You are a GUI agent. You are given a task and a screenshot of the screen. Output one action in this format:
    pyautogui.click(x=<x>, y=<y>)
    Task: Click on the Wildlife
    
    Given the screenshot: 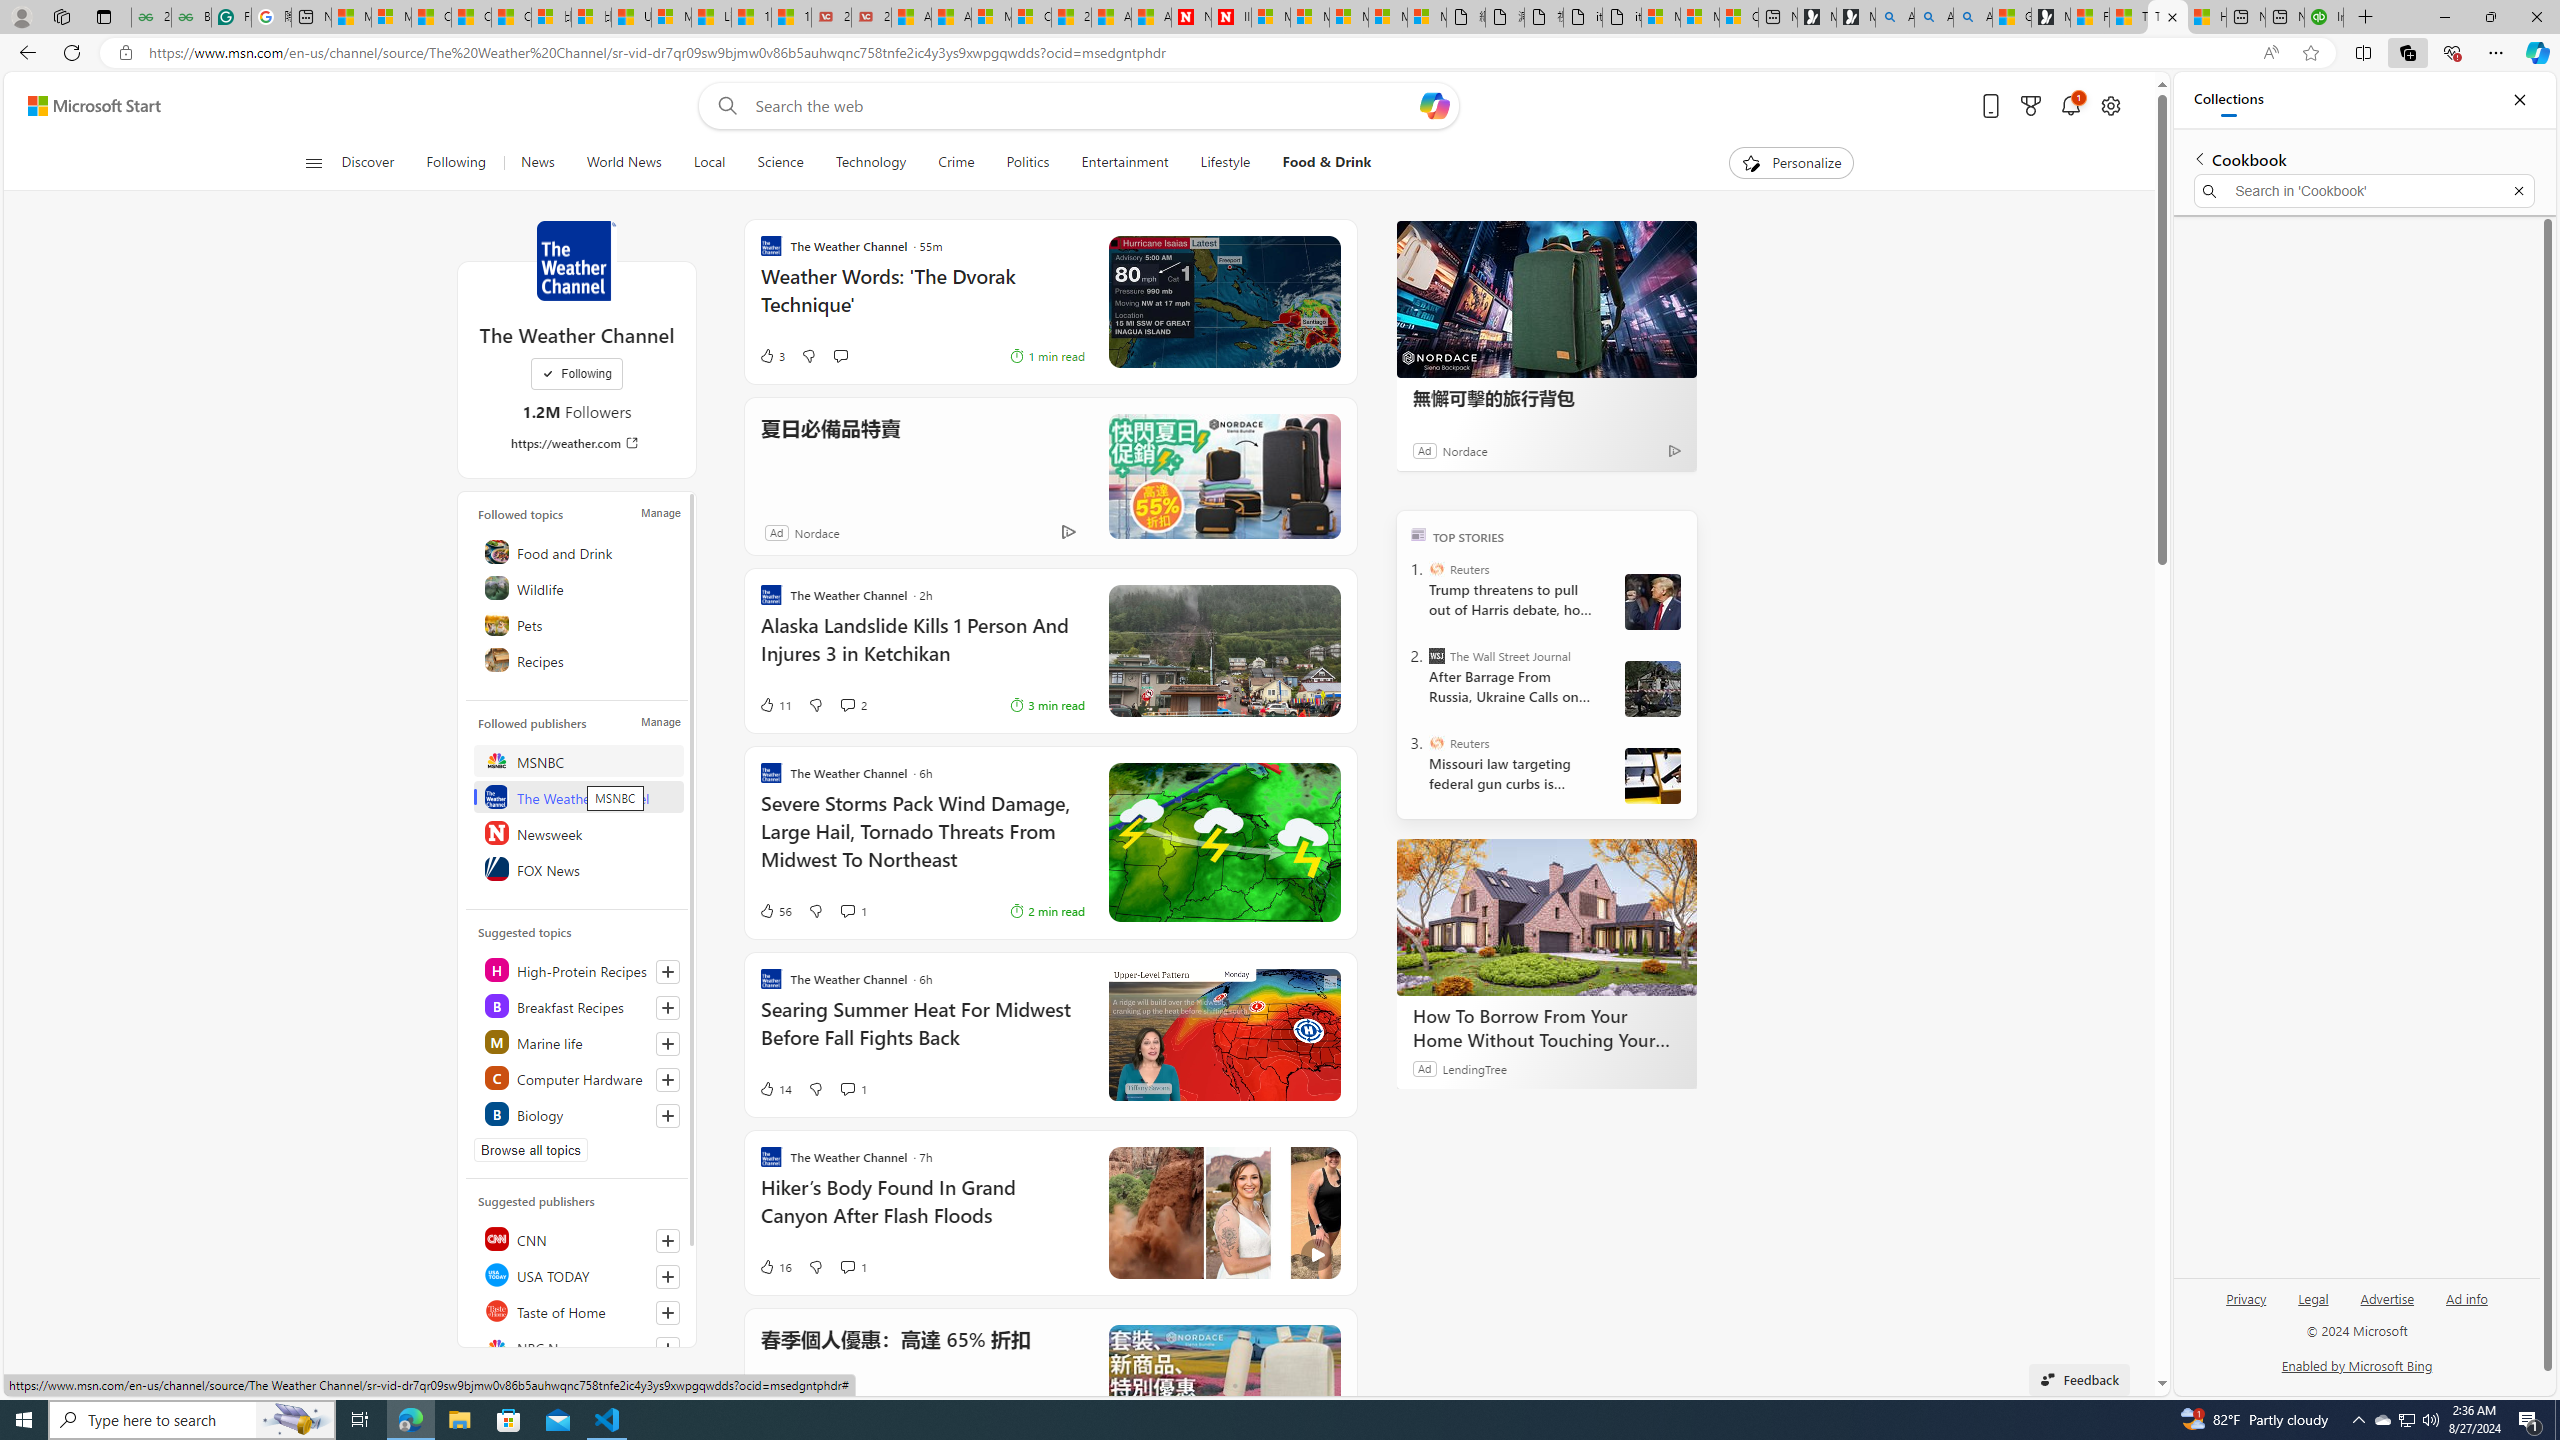 What is the action you would take?
    pyautogui.click(x=578, y=587)
    